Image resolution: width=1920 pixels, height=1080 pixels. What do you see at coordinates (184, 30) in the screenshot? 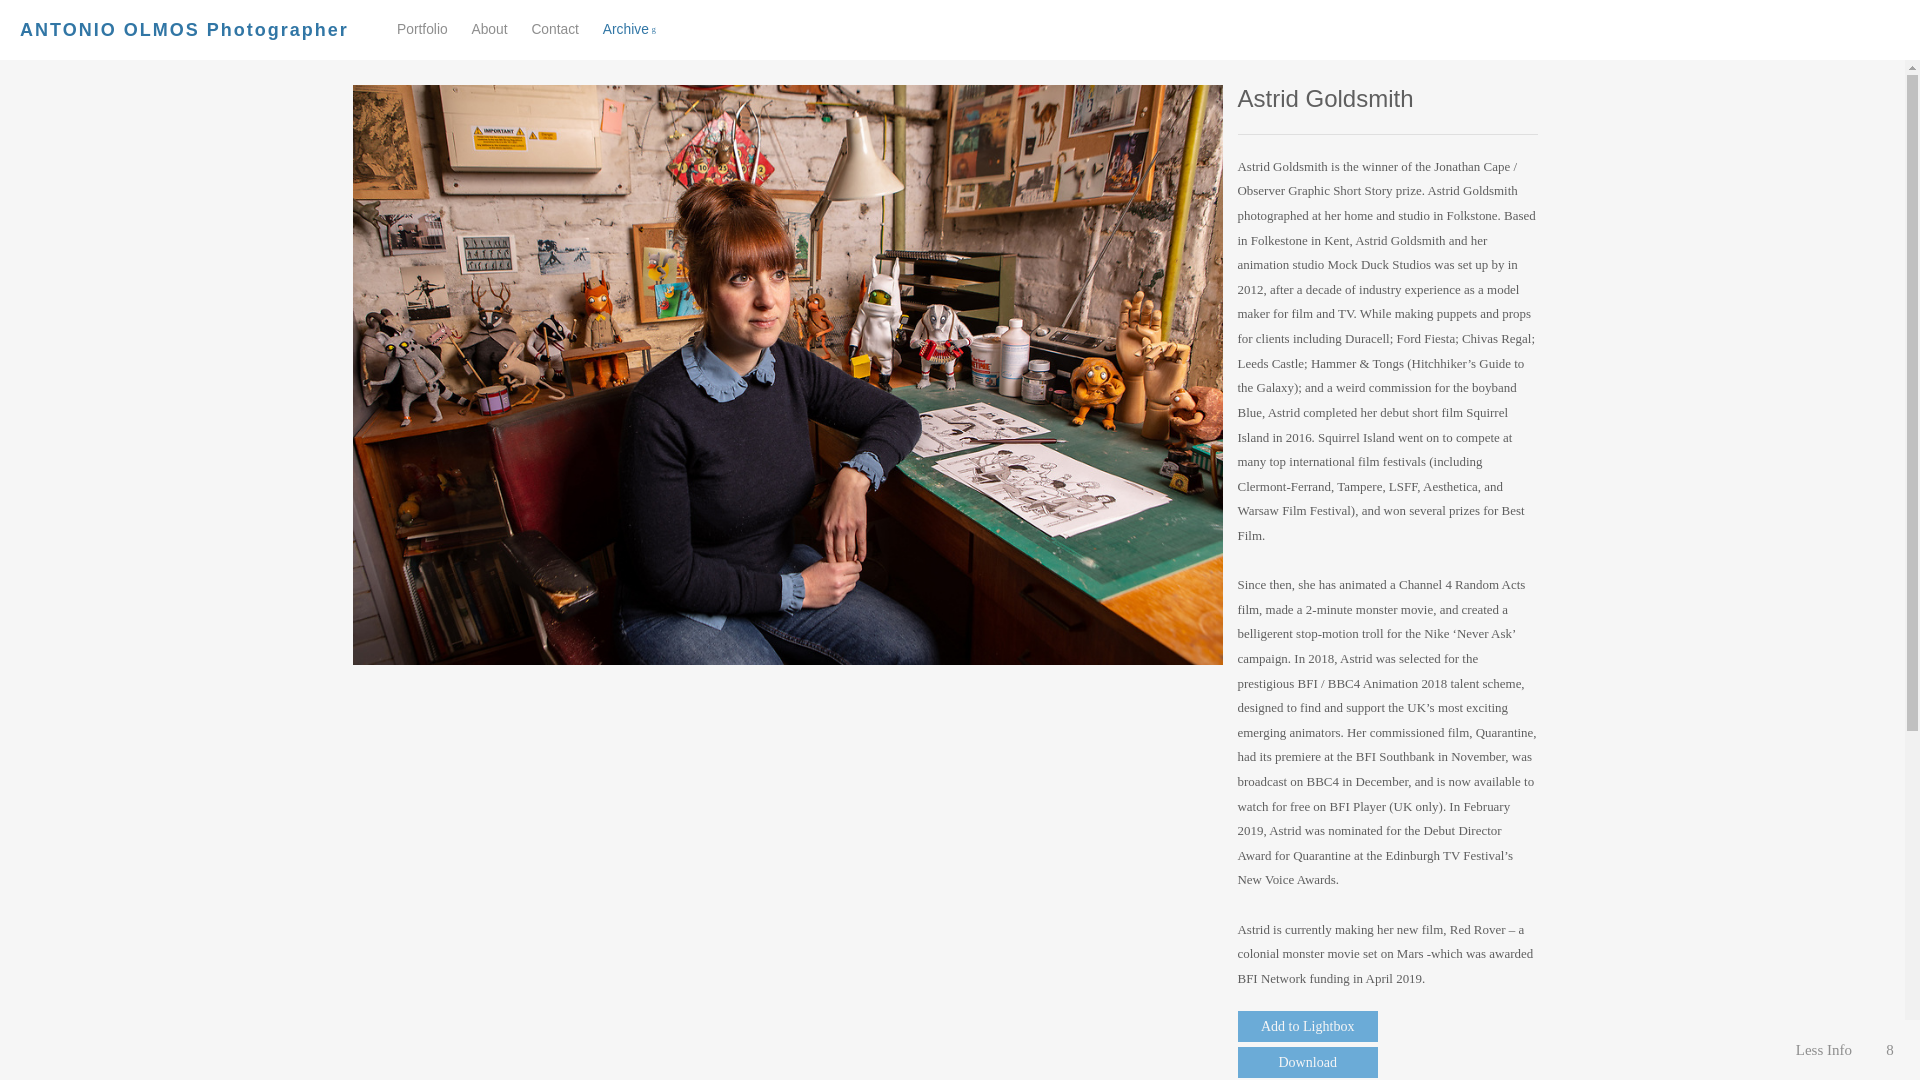
I see `ANTONIO OLMOS Photographer` at bounding box center [184, 30].